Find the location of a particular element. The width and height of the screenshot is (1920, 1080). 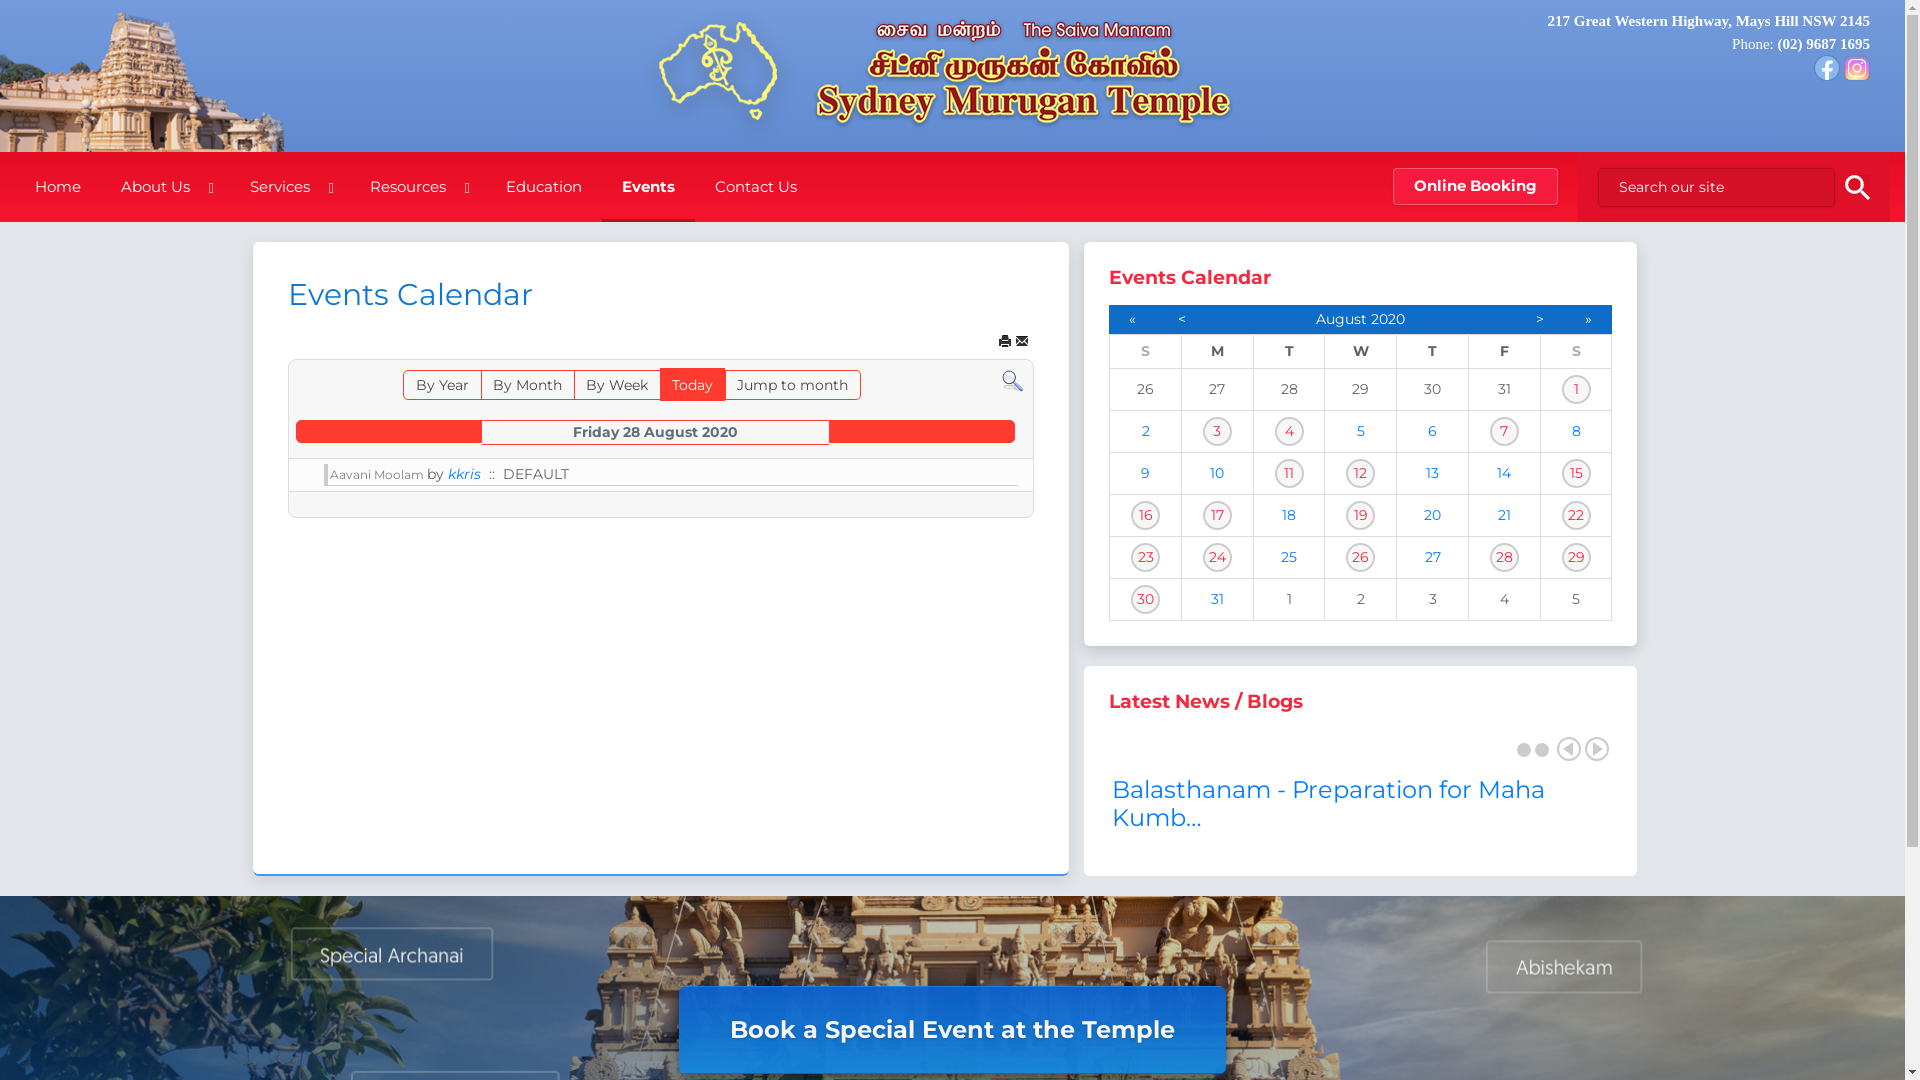

23 is located at coordinates (1146, 558).